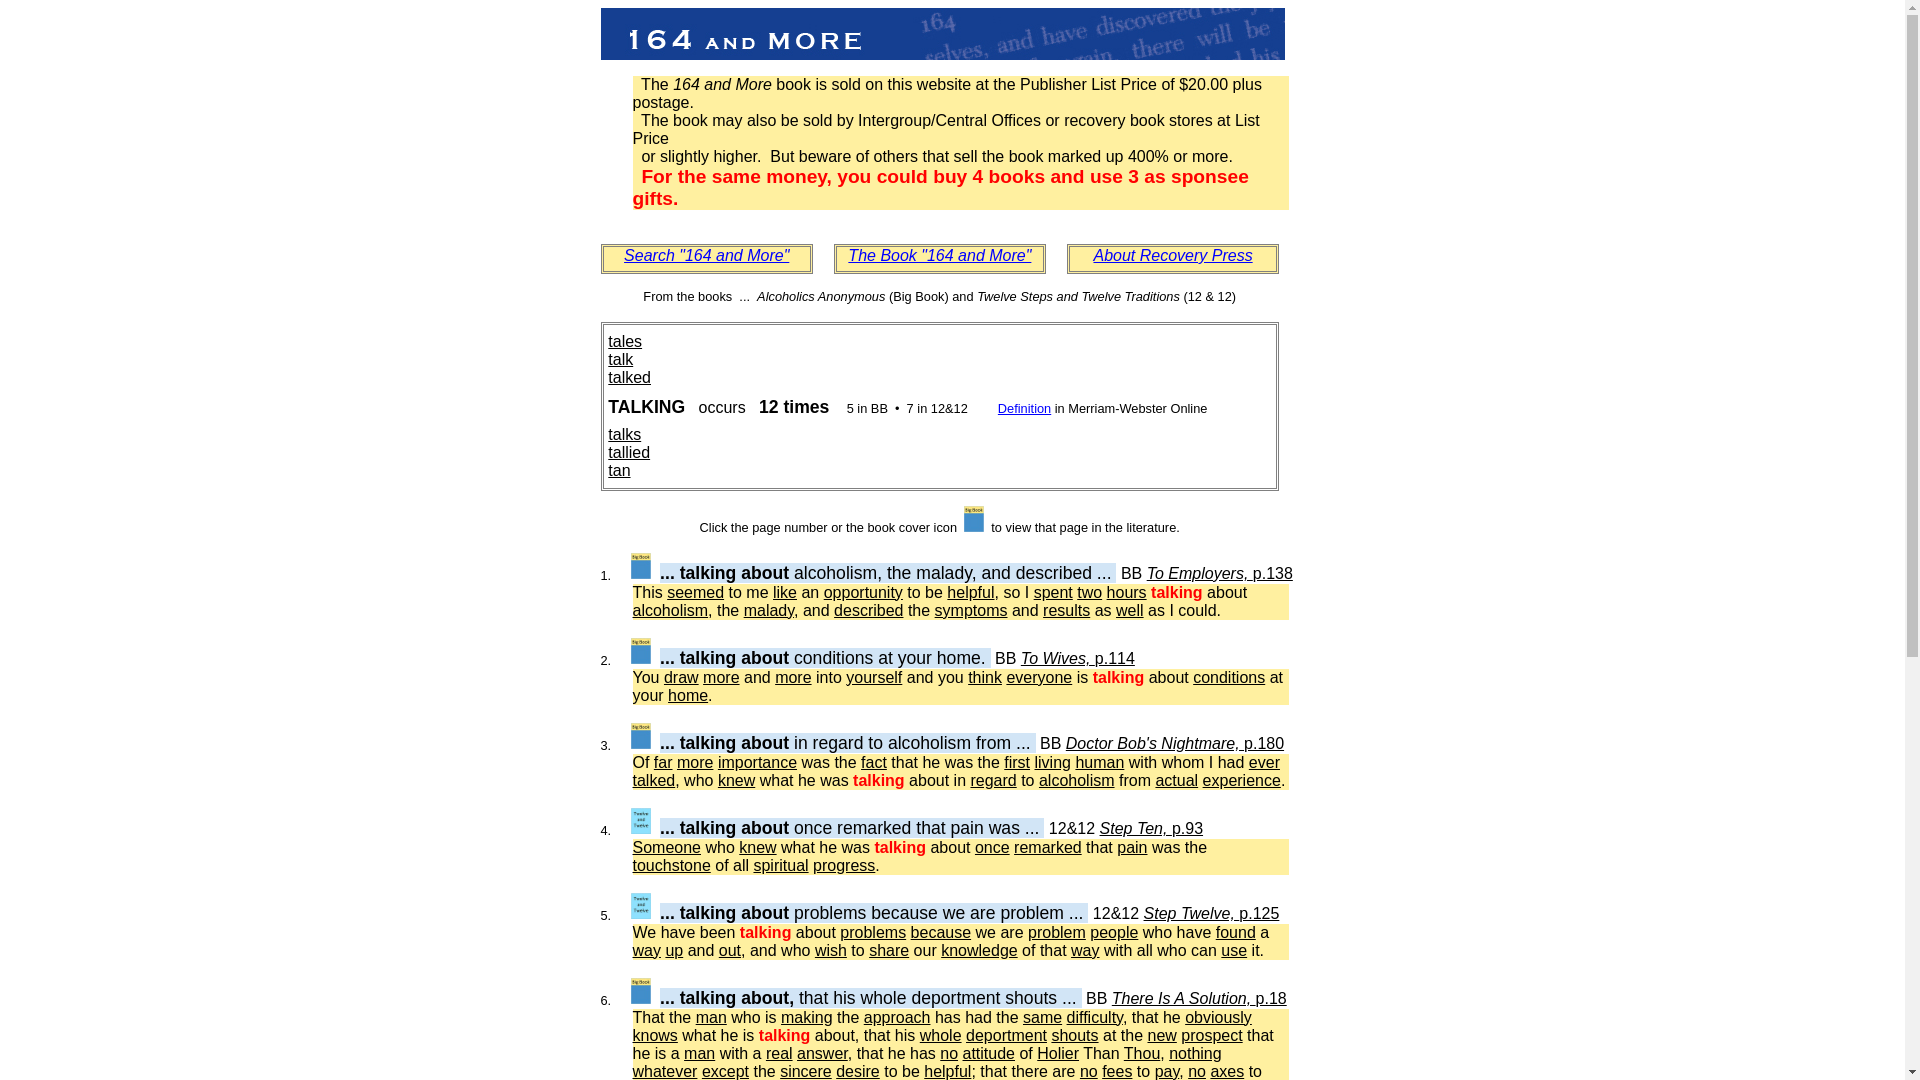  I want to click on spent, so click(1054, 592).